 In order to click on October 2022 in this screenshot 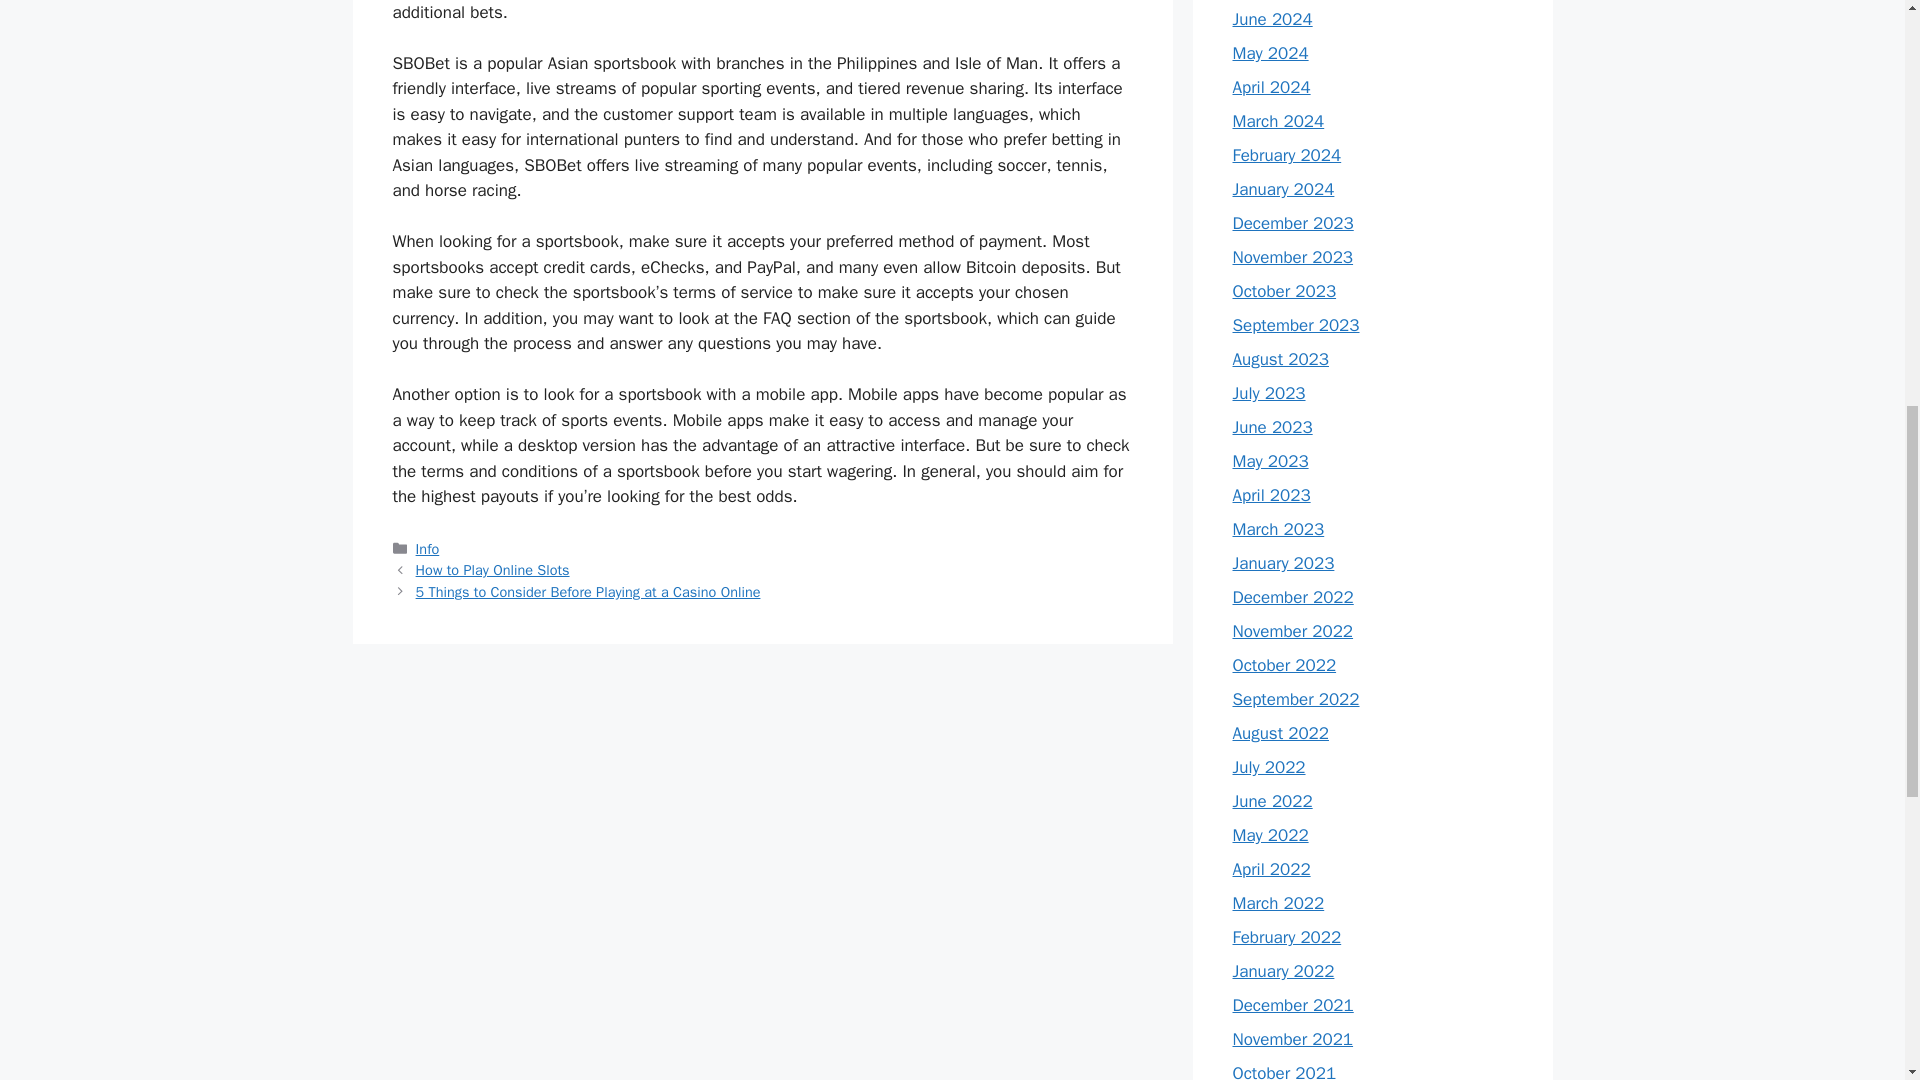, I will do `click(1284, 665)`.